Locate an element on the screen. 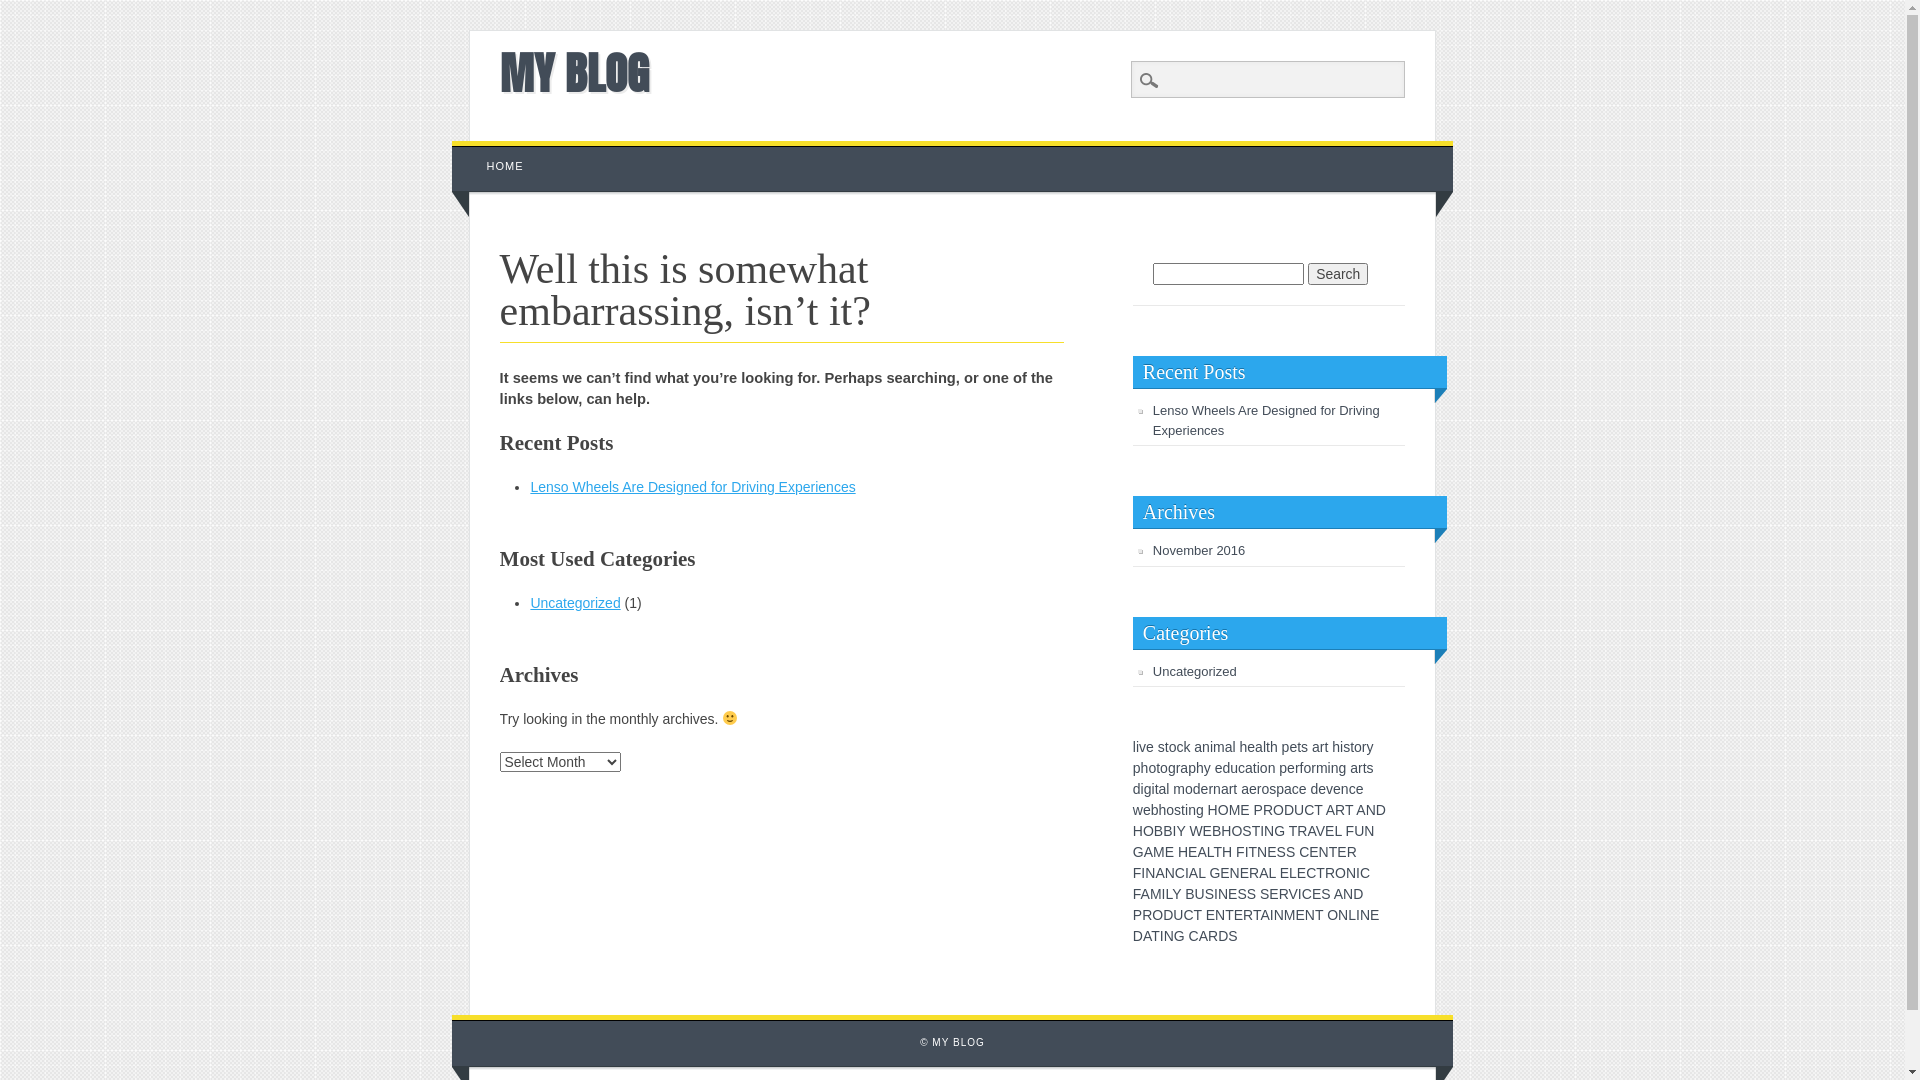 Image resolution: width=1920 pixels, height=1080 pixels. O is located at coordinates (1148, 831).